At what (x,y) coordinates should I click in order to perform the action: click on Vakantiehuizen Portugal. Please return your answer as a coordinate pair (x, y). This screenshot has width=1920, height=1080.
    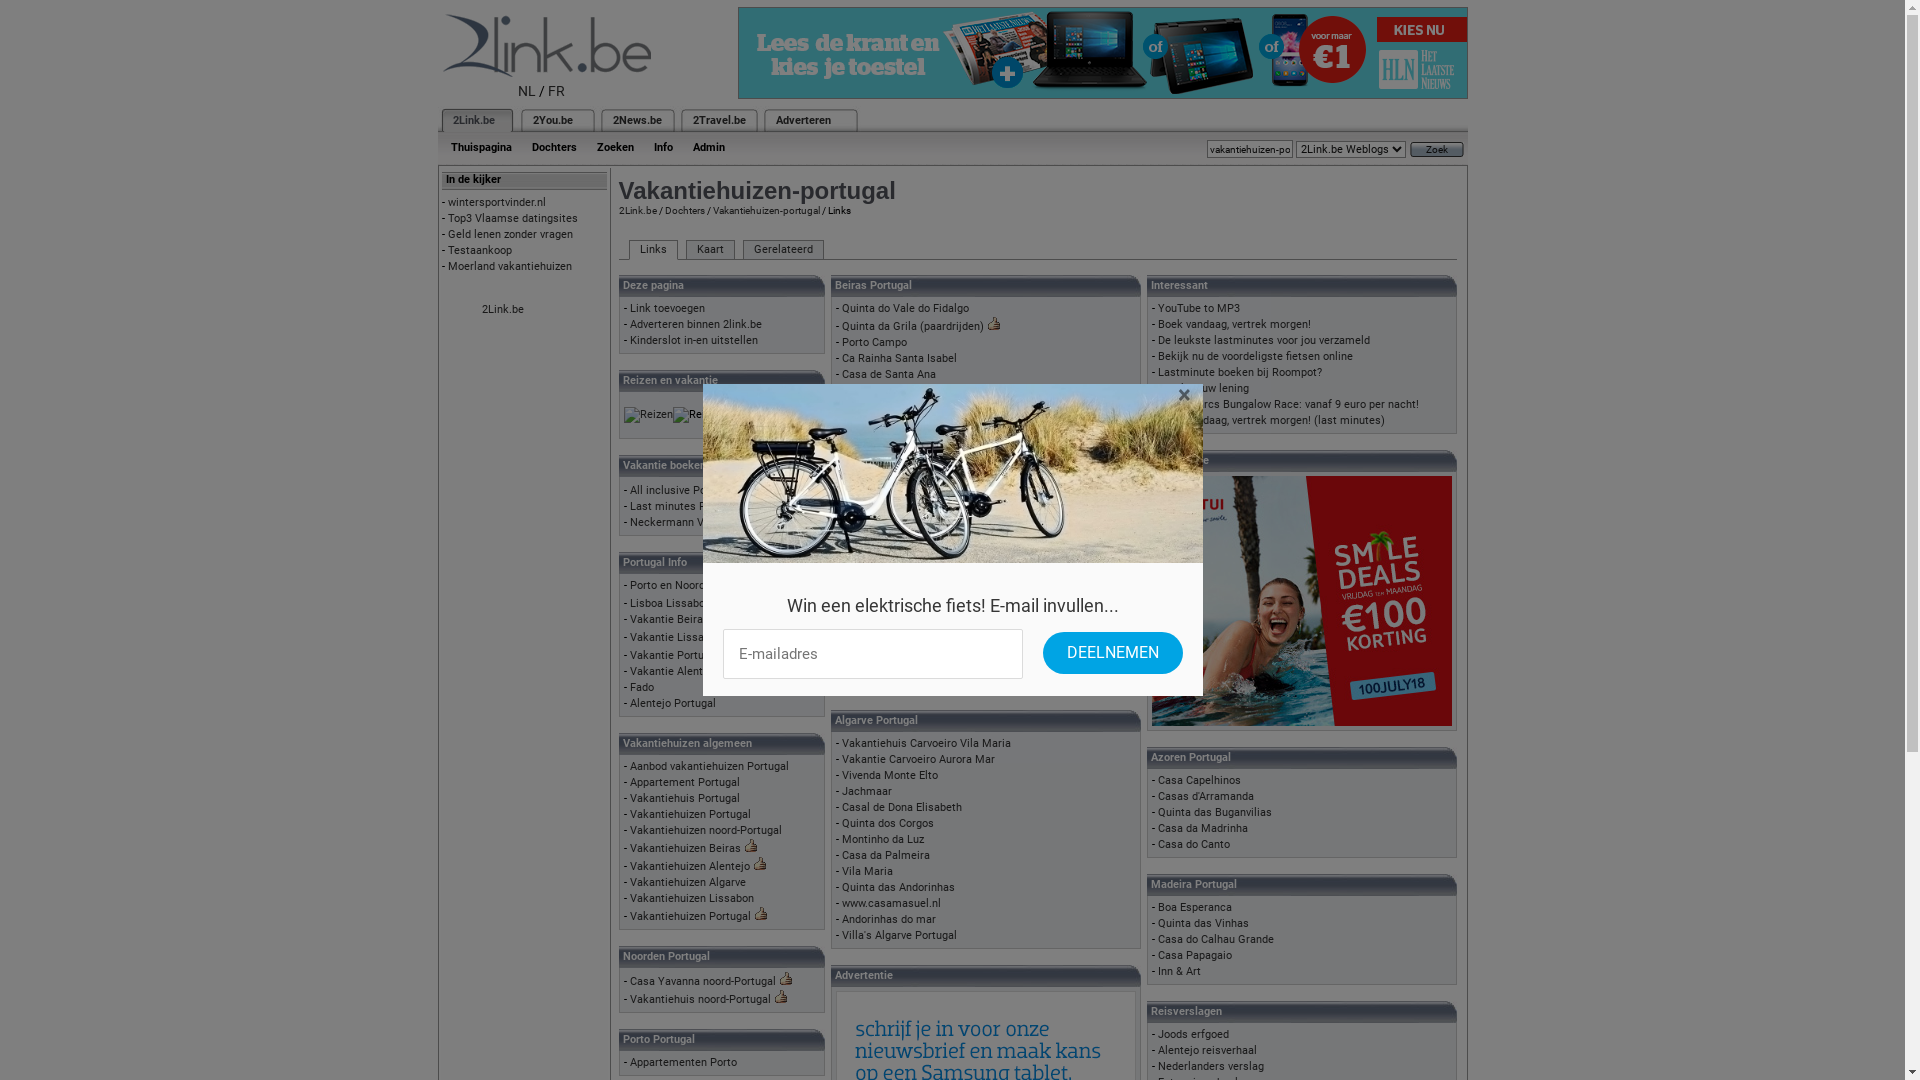
    Looking at the image, I should click on (690, 814).